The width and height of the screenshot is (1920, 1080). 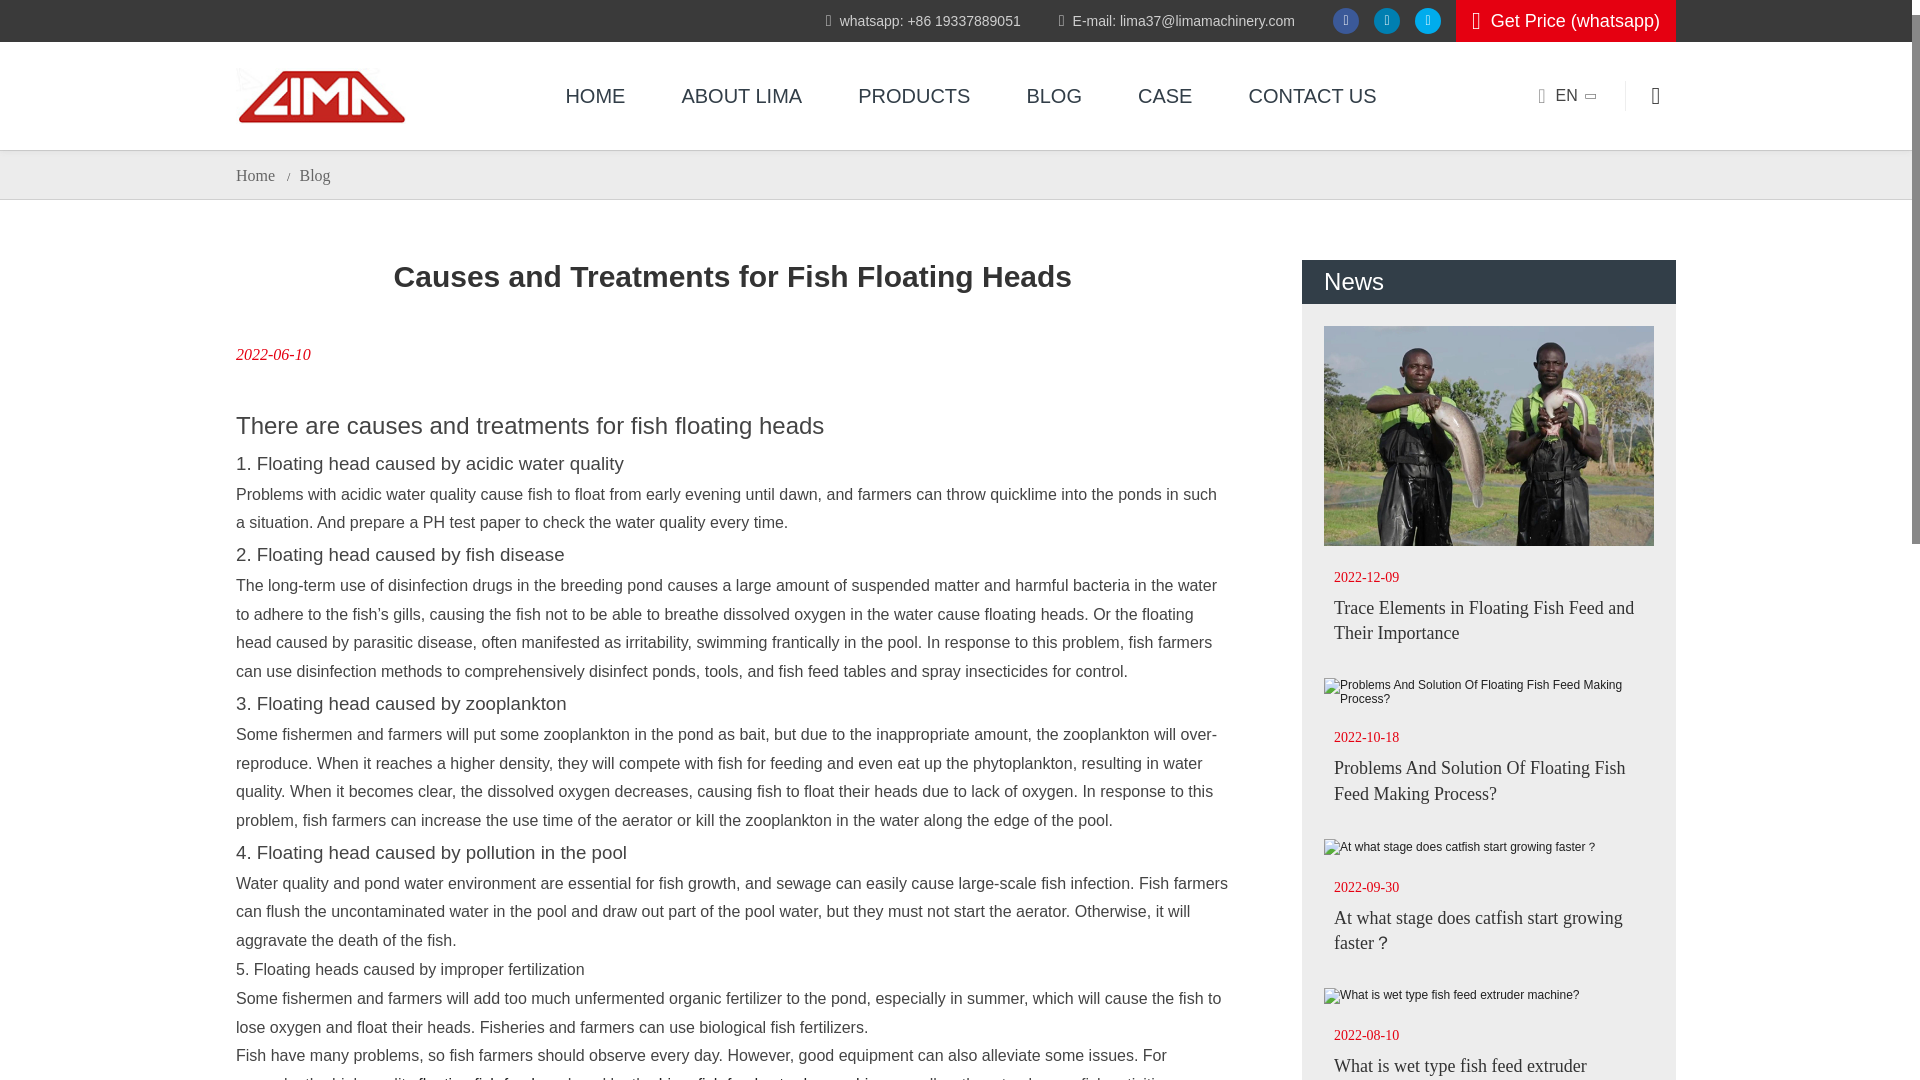 I want to click on Home, so click(x=255, y=175).